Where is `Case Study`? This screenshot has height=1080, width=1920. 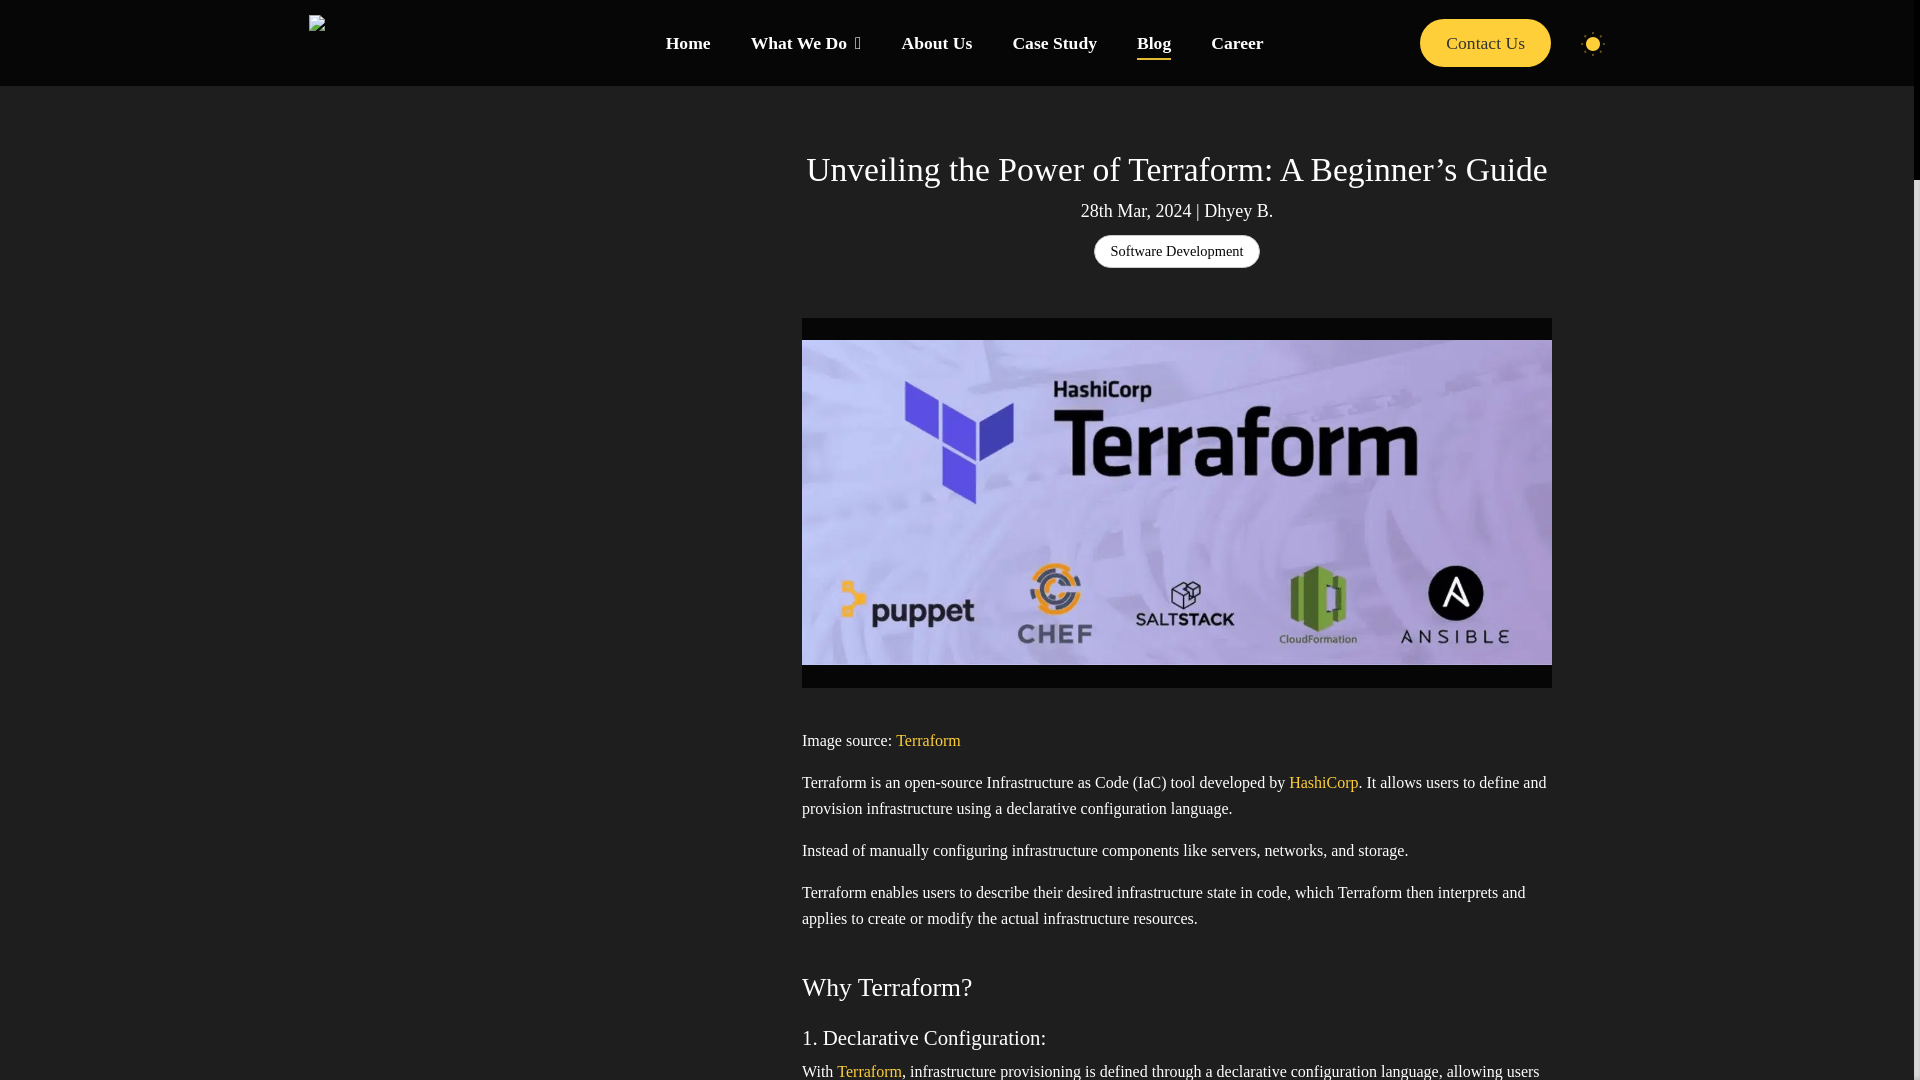
Case Study is located at coordinates (1054, 43).